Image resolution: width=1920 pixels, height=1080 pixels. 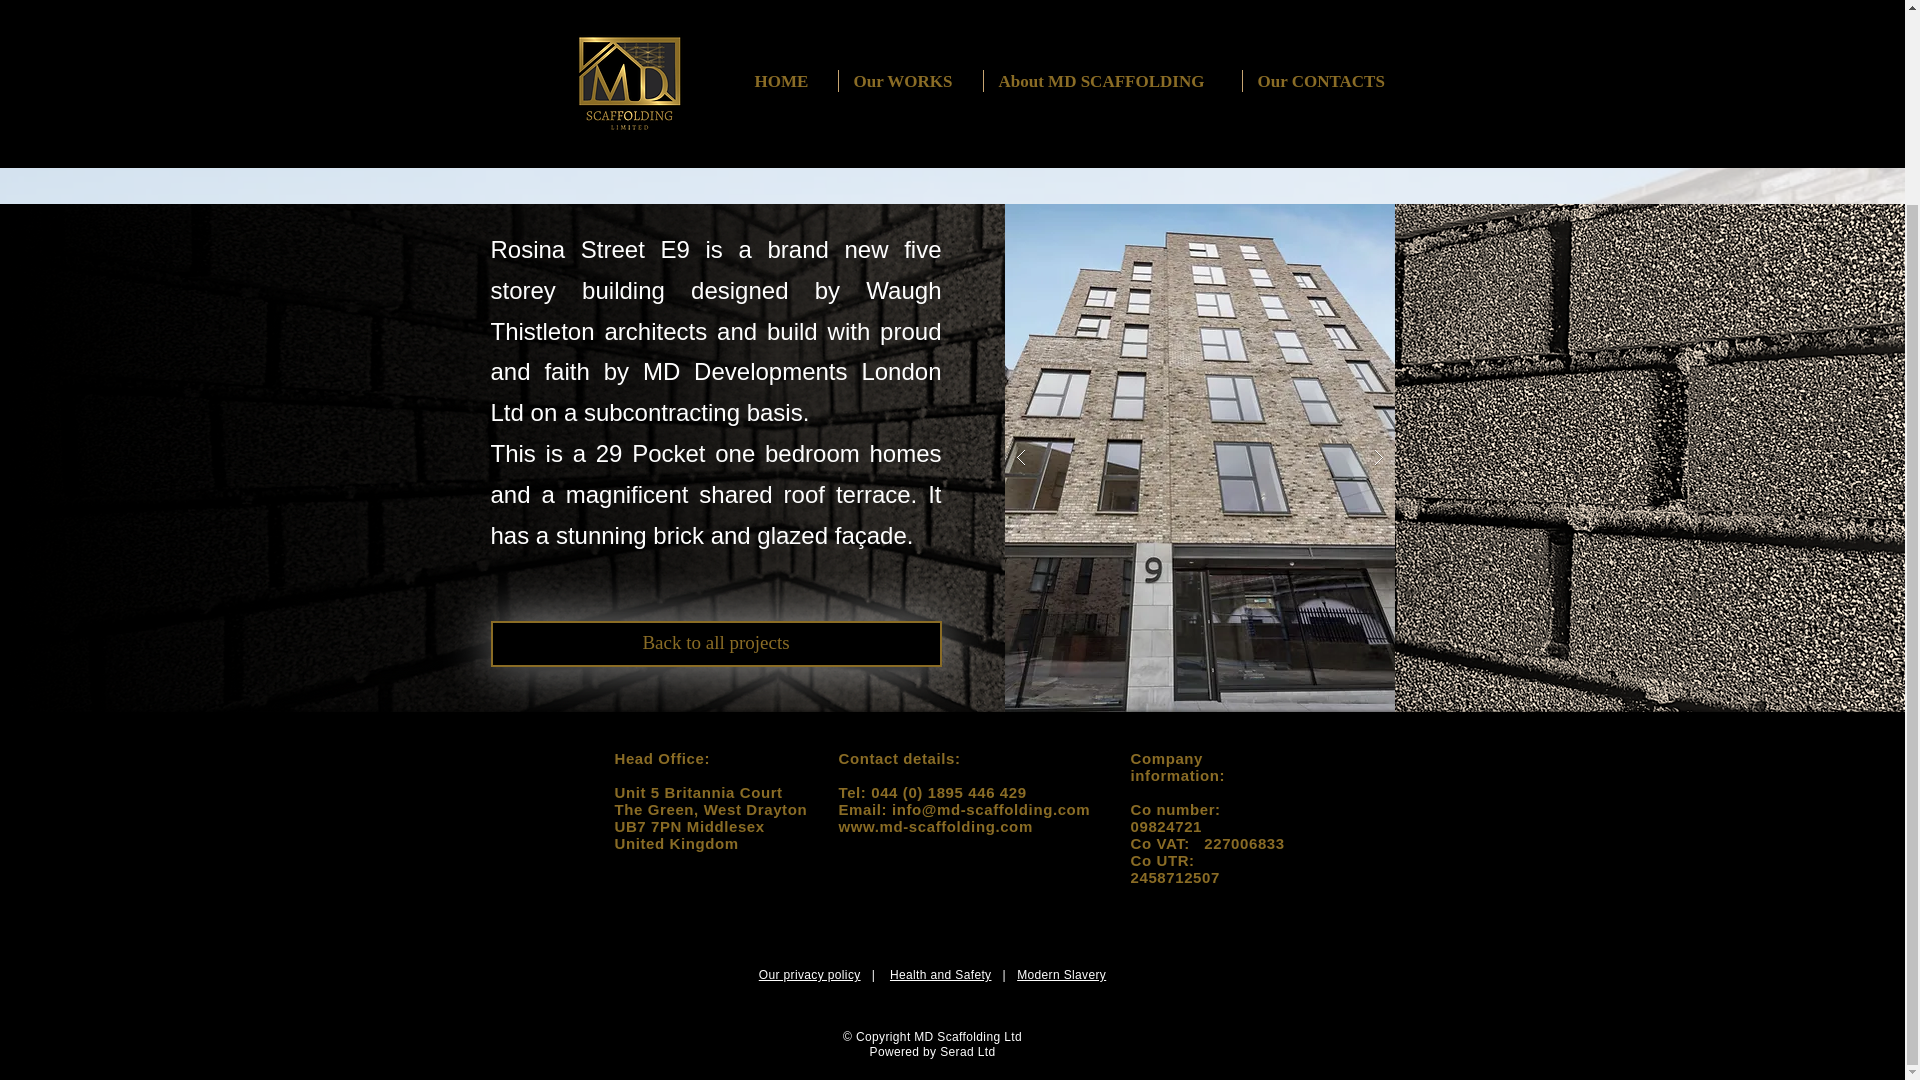 What do you see at coordinates (1061, 974) in the screenshot?
I see `Modern Slavery` at bounding box center [1061, 974].